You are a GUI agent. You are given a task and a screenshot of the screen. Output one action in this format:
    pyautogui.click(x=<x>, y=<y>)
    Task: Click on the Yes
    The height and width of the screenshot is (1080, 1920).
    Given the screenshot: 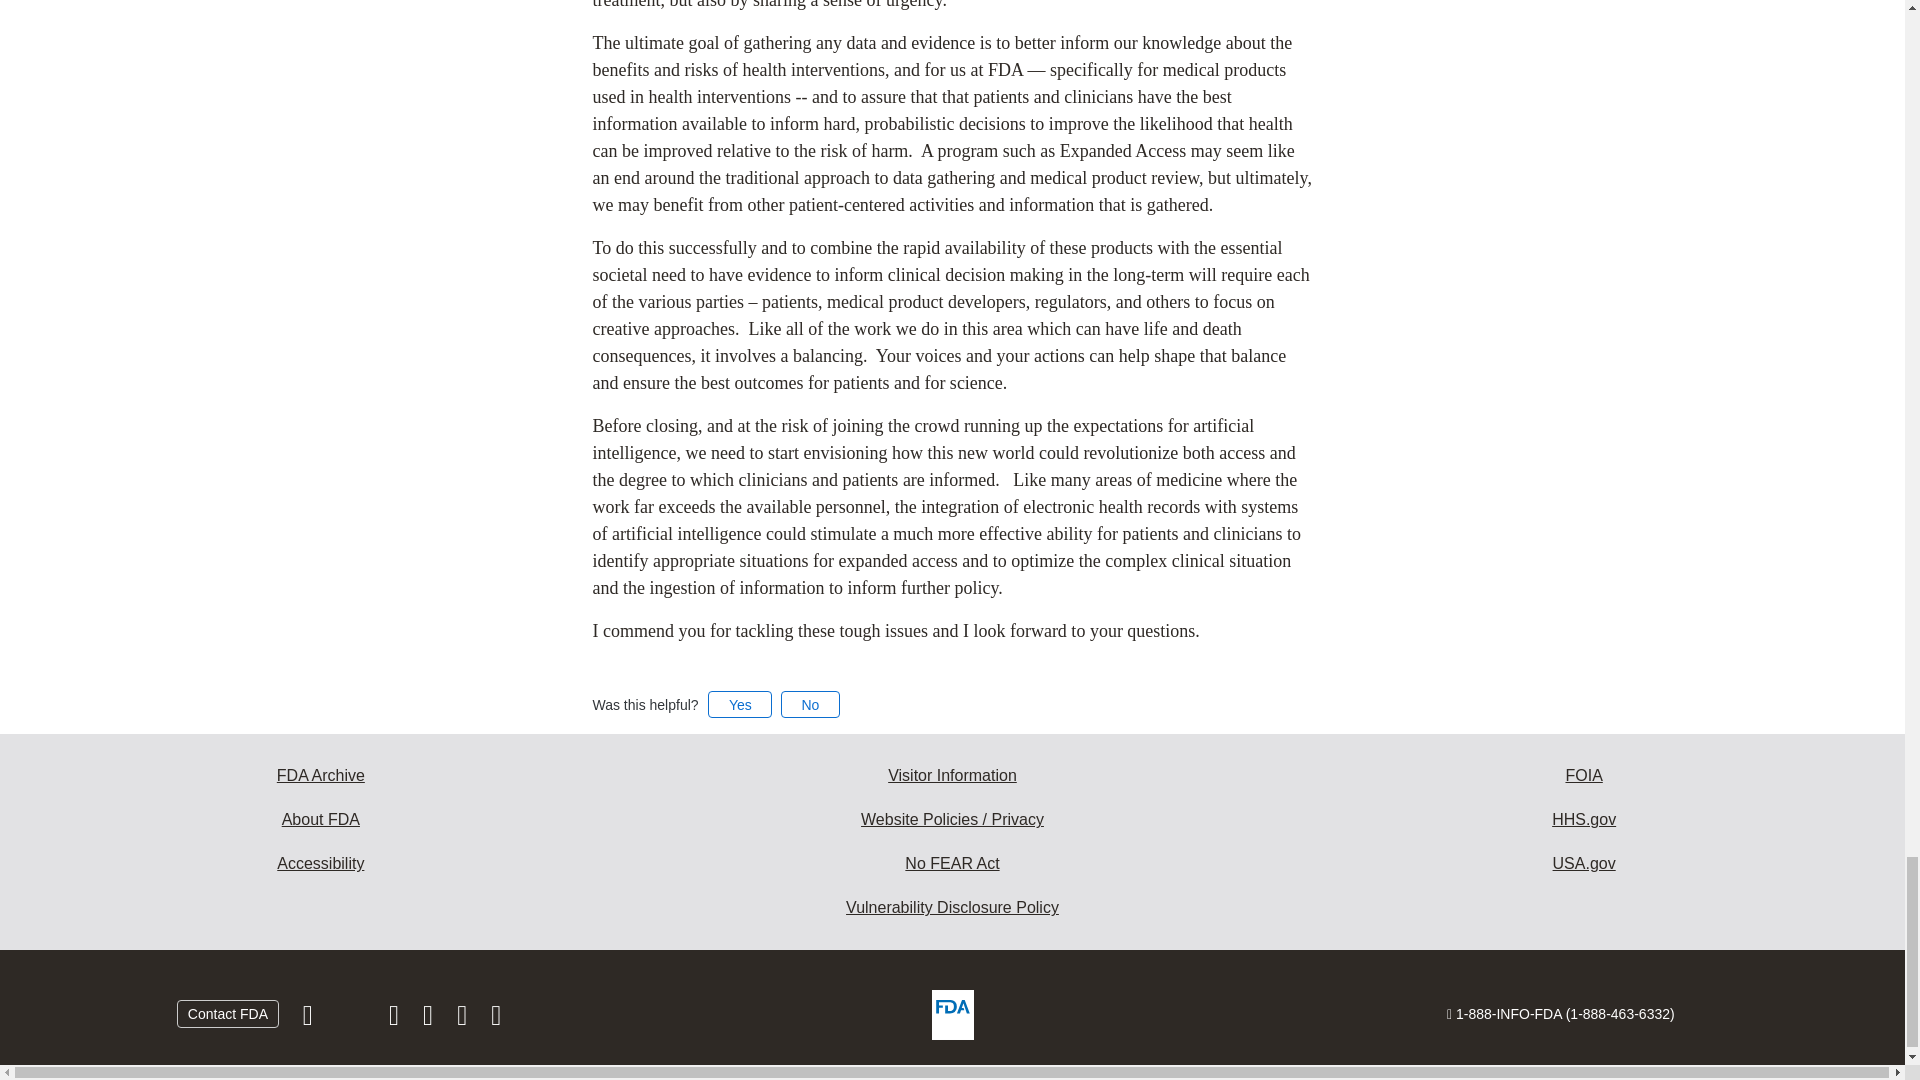 What is the action you would take?
    pyautogui.click(x=740, y=704)
    